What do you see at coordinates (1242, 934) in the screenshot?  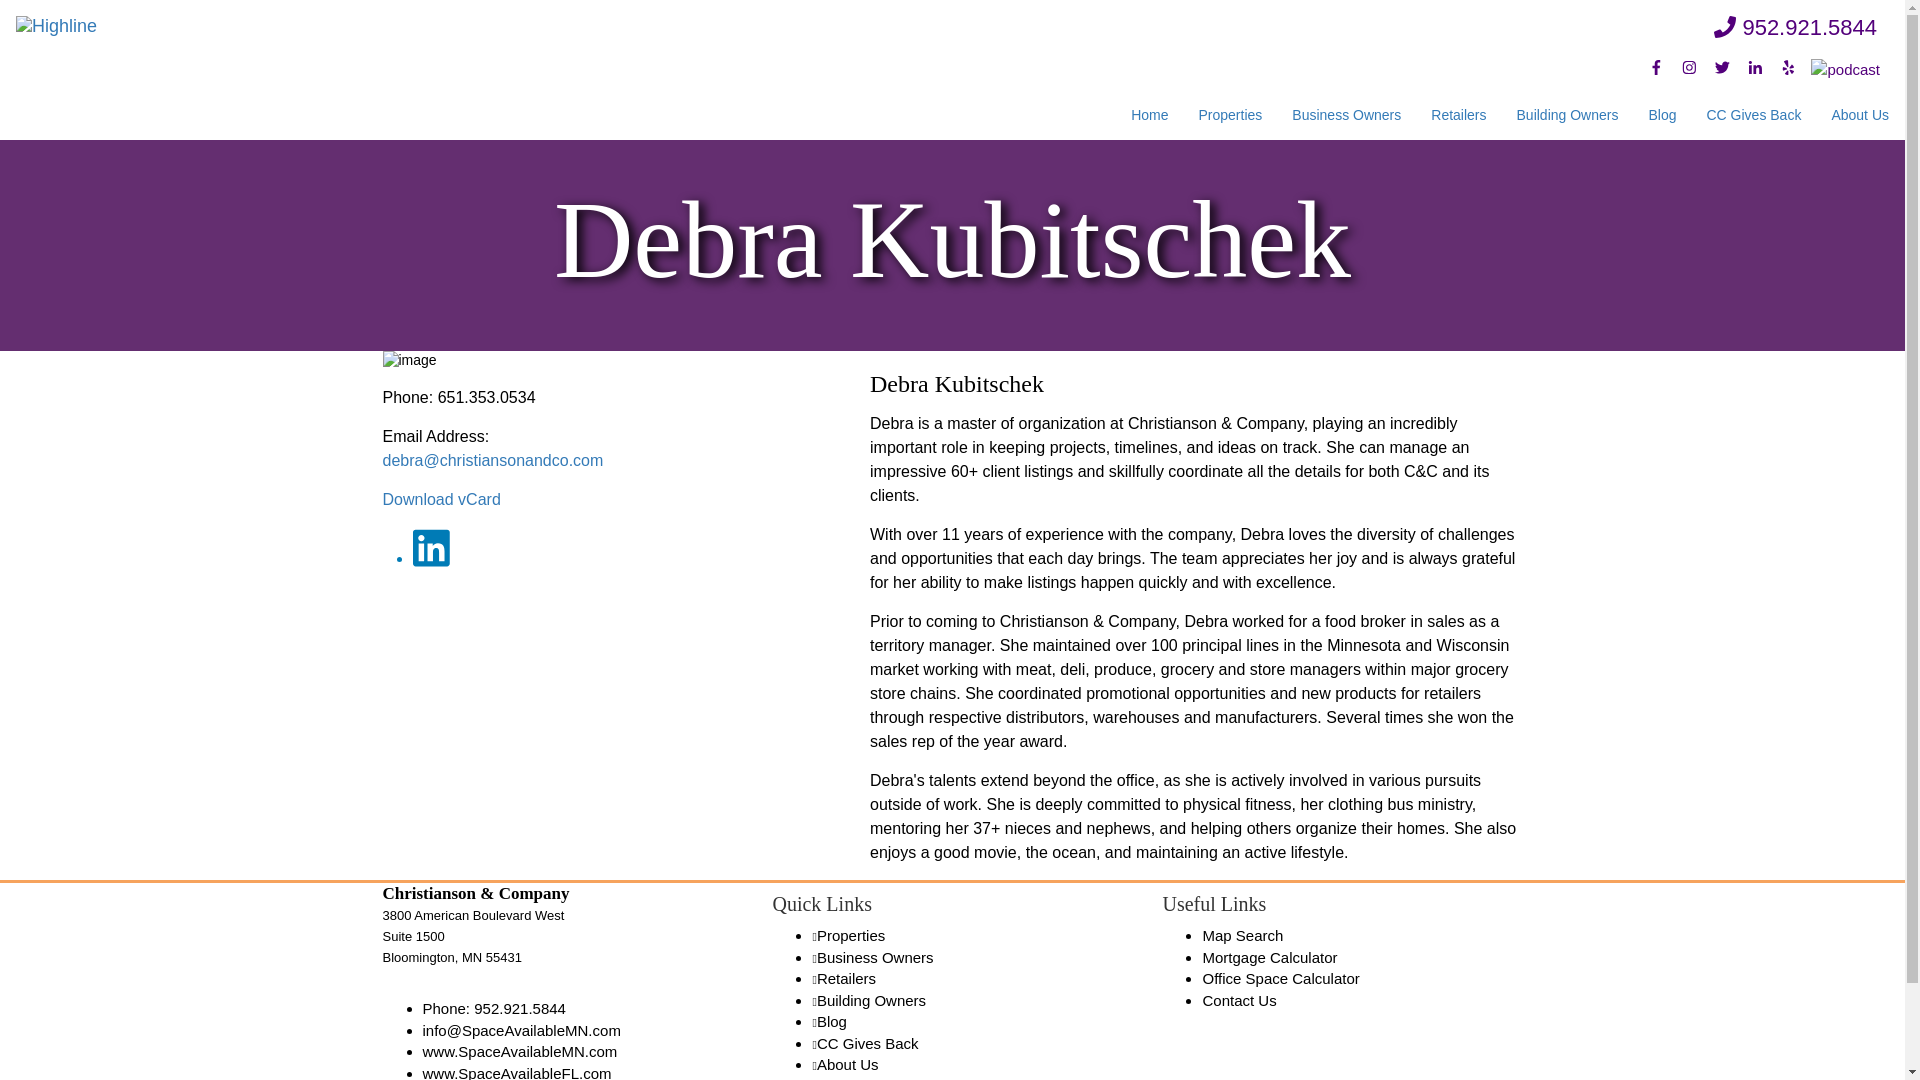 I see `Map Search` at bounding box center [1242, 934].